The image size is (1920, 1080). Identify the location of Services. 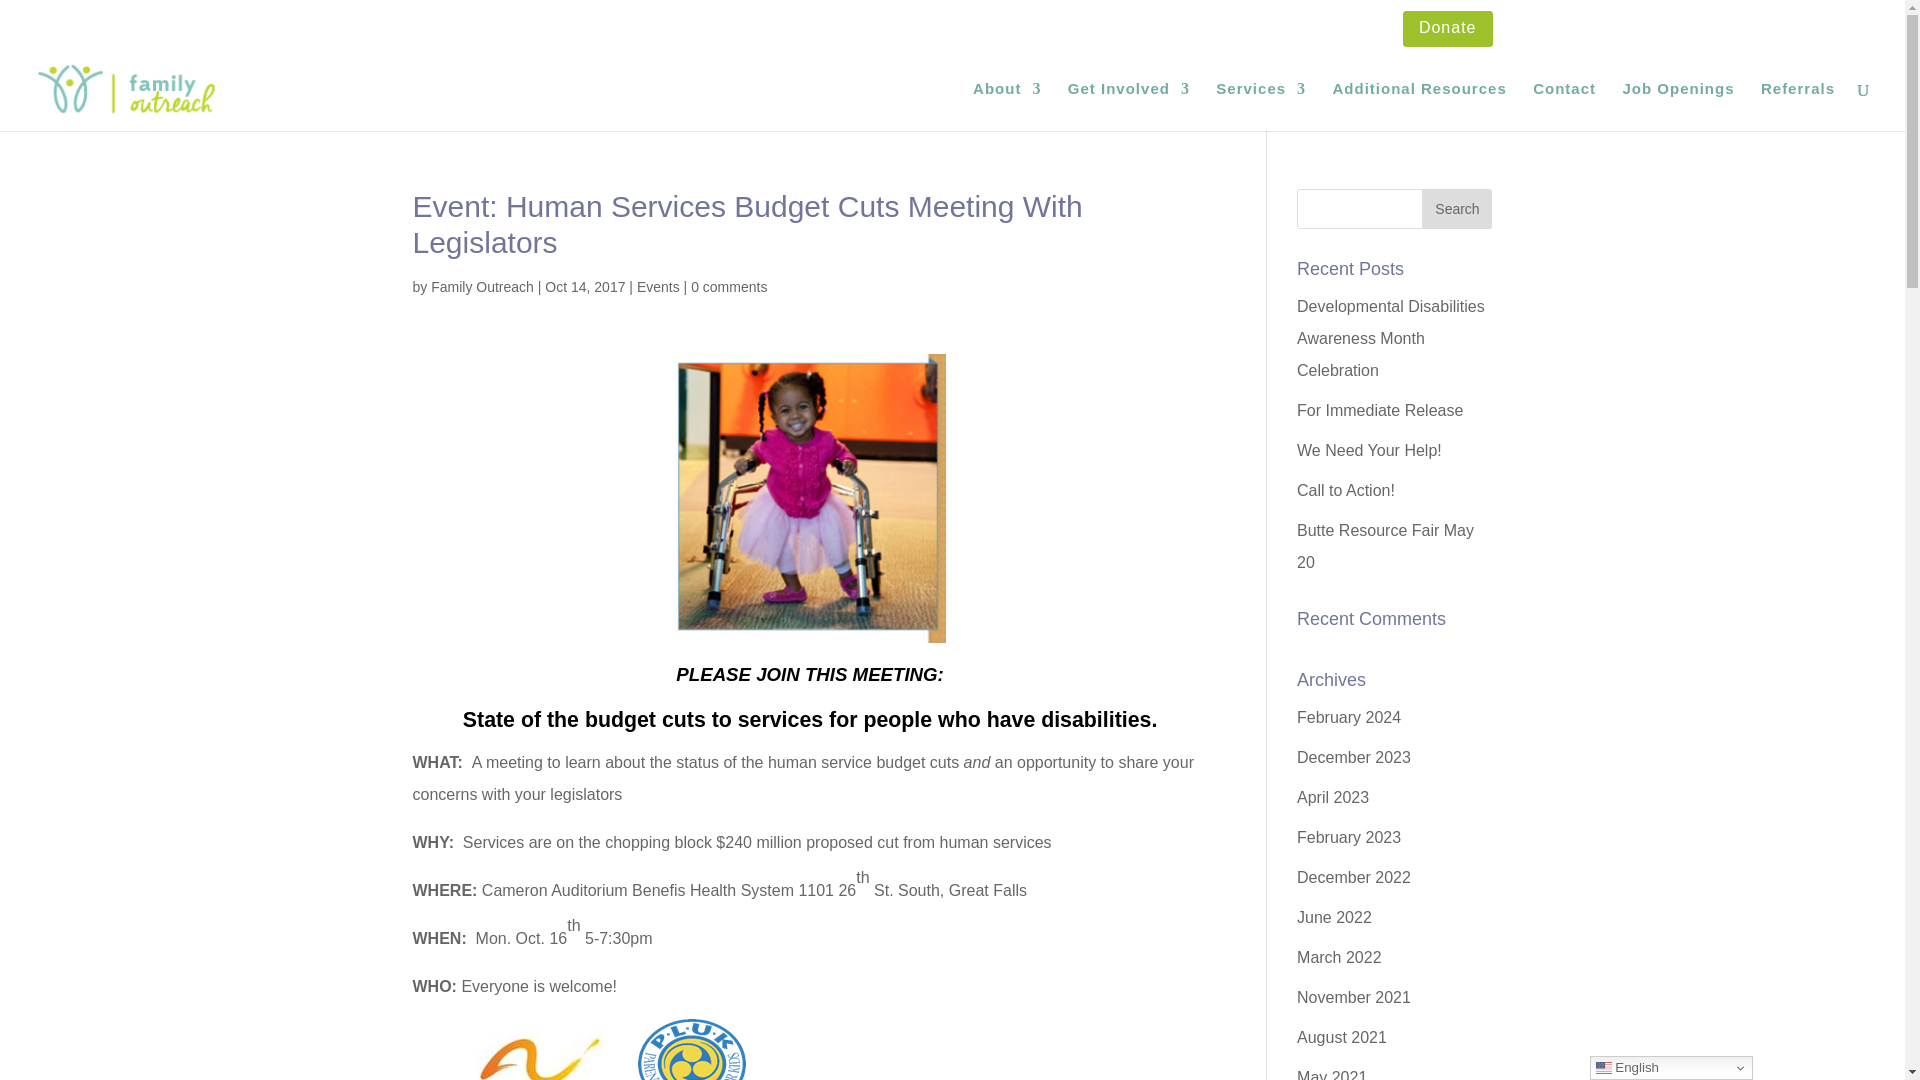
(1260, 106).